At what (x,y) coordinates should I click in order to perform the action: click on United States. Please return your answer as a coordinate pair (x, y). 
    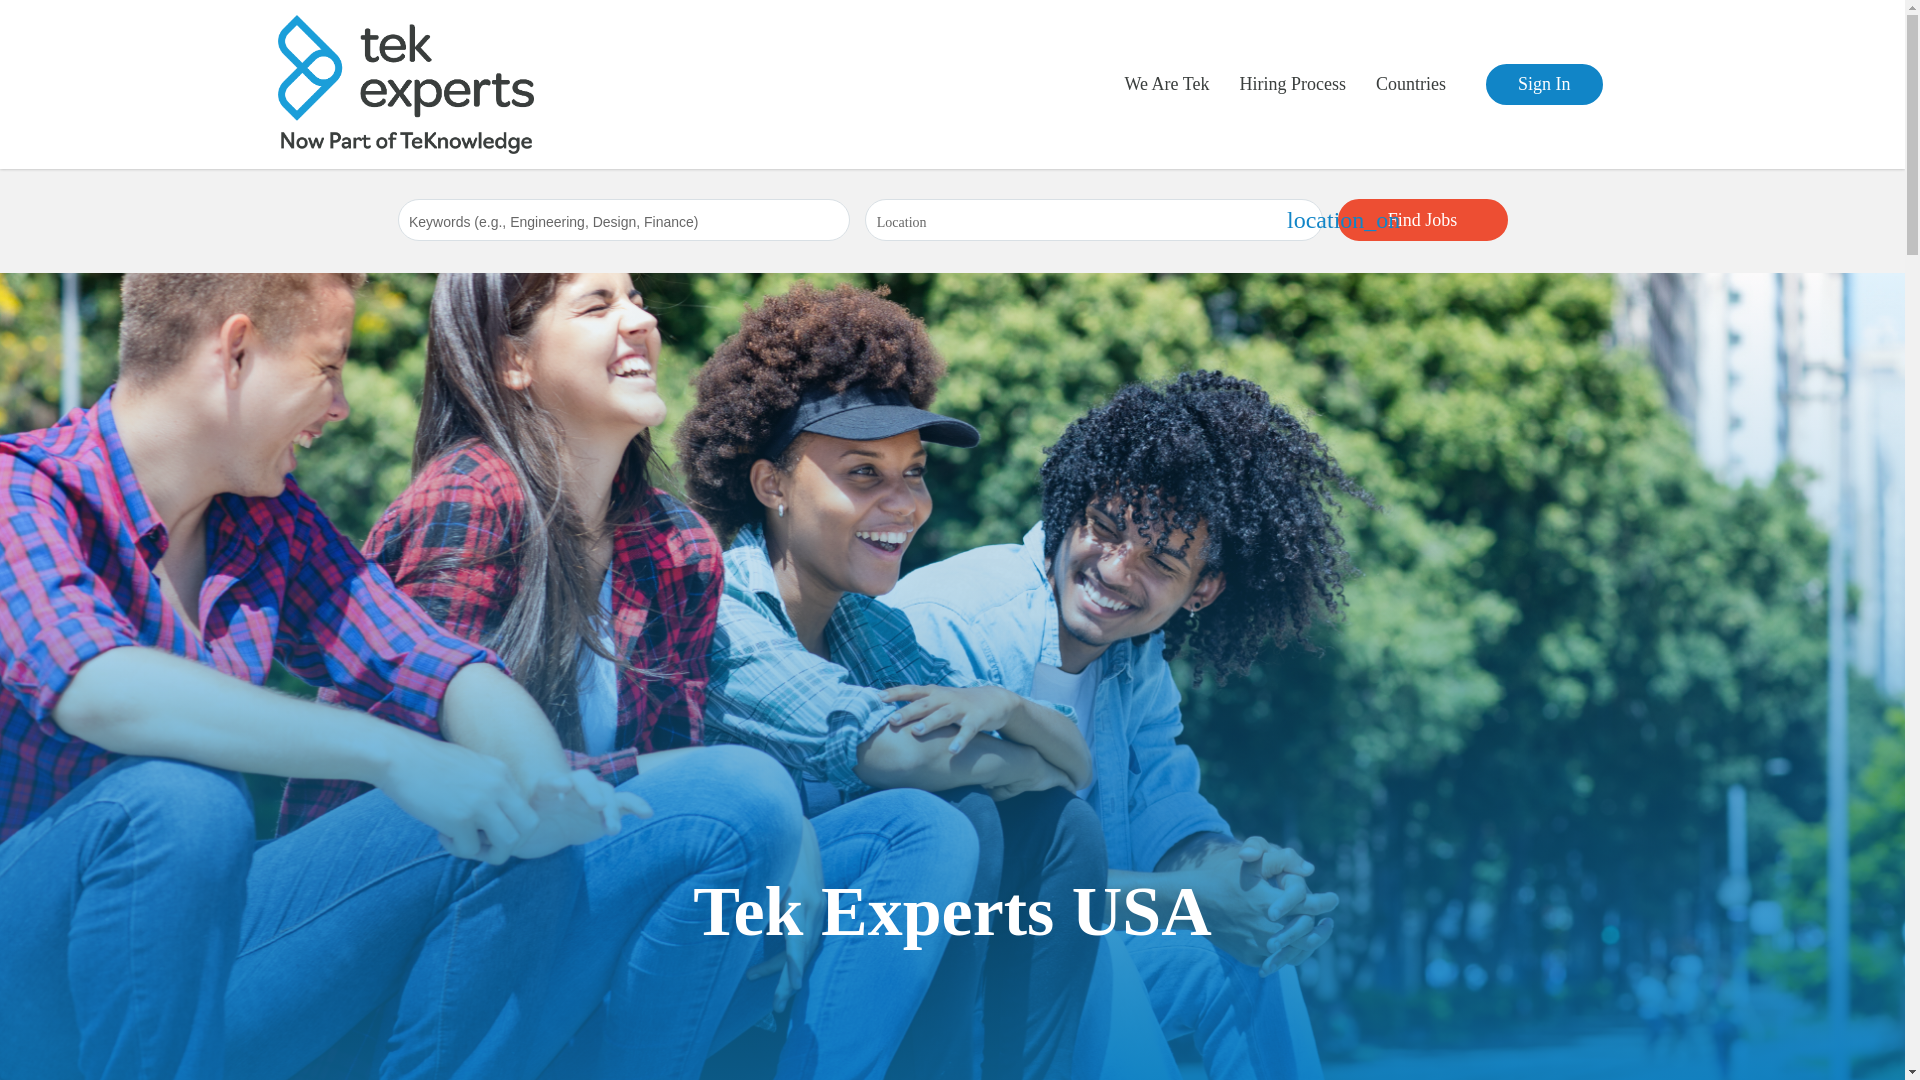
    Looking at the image, I should click on (1020, 187).